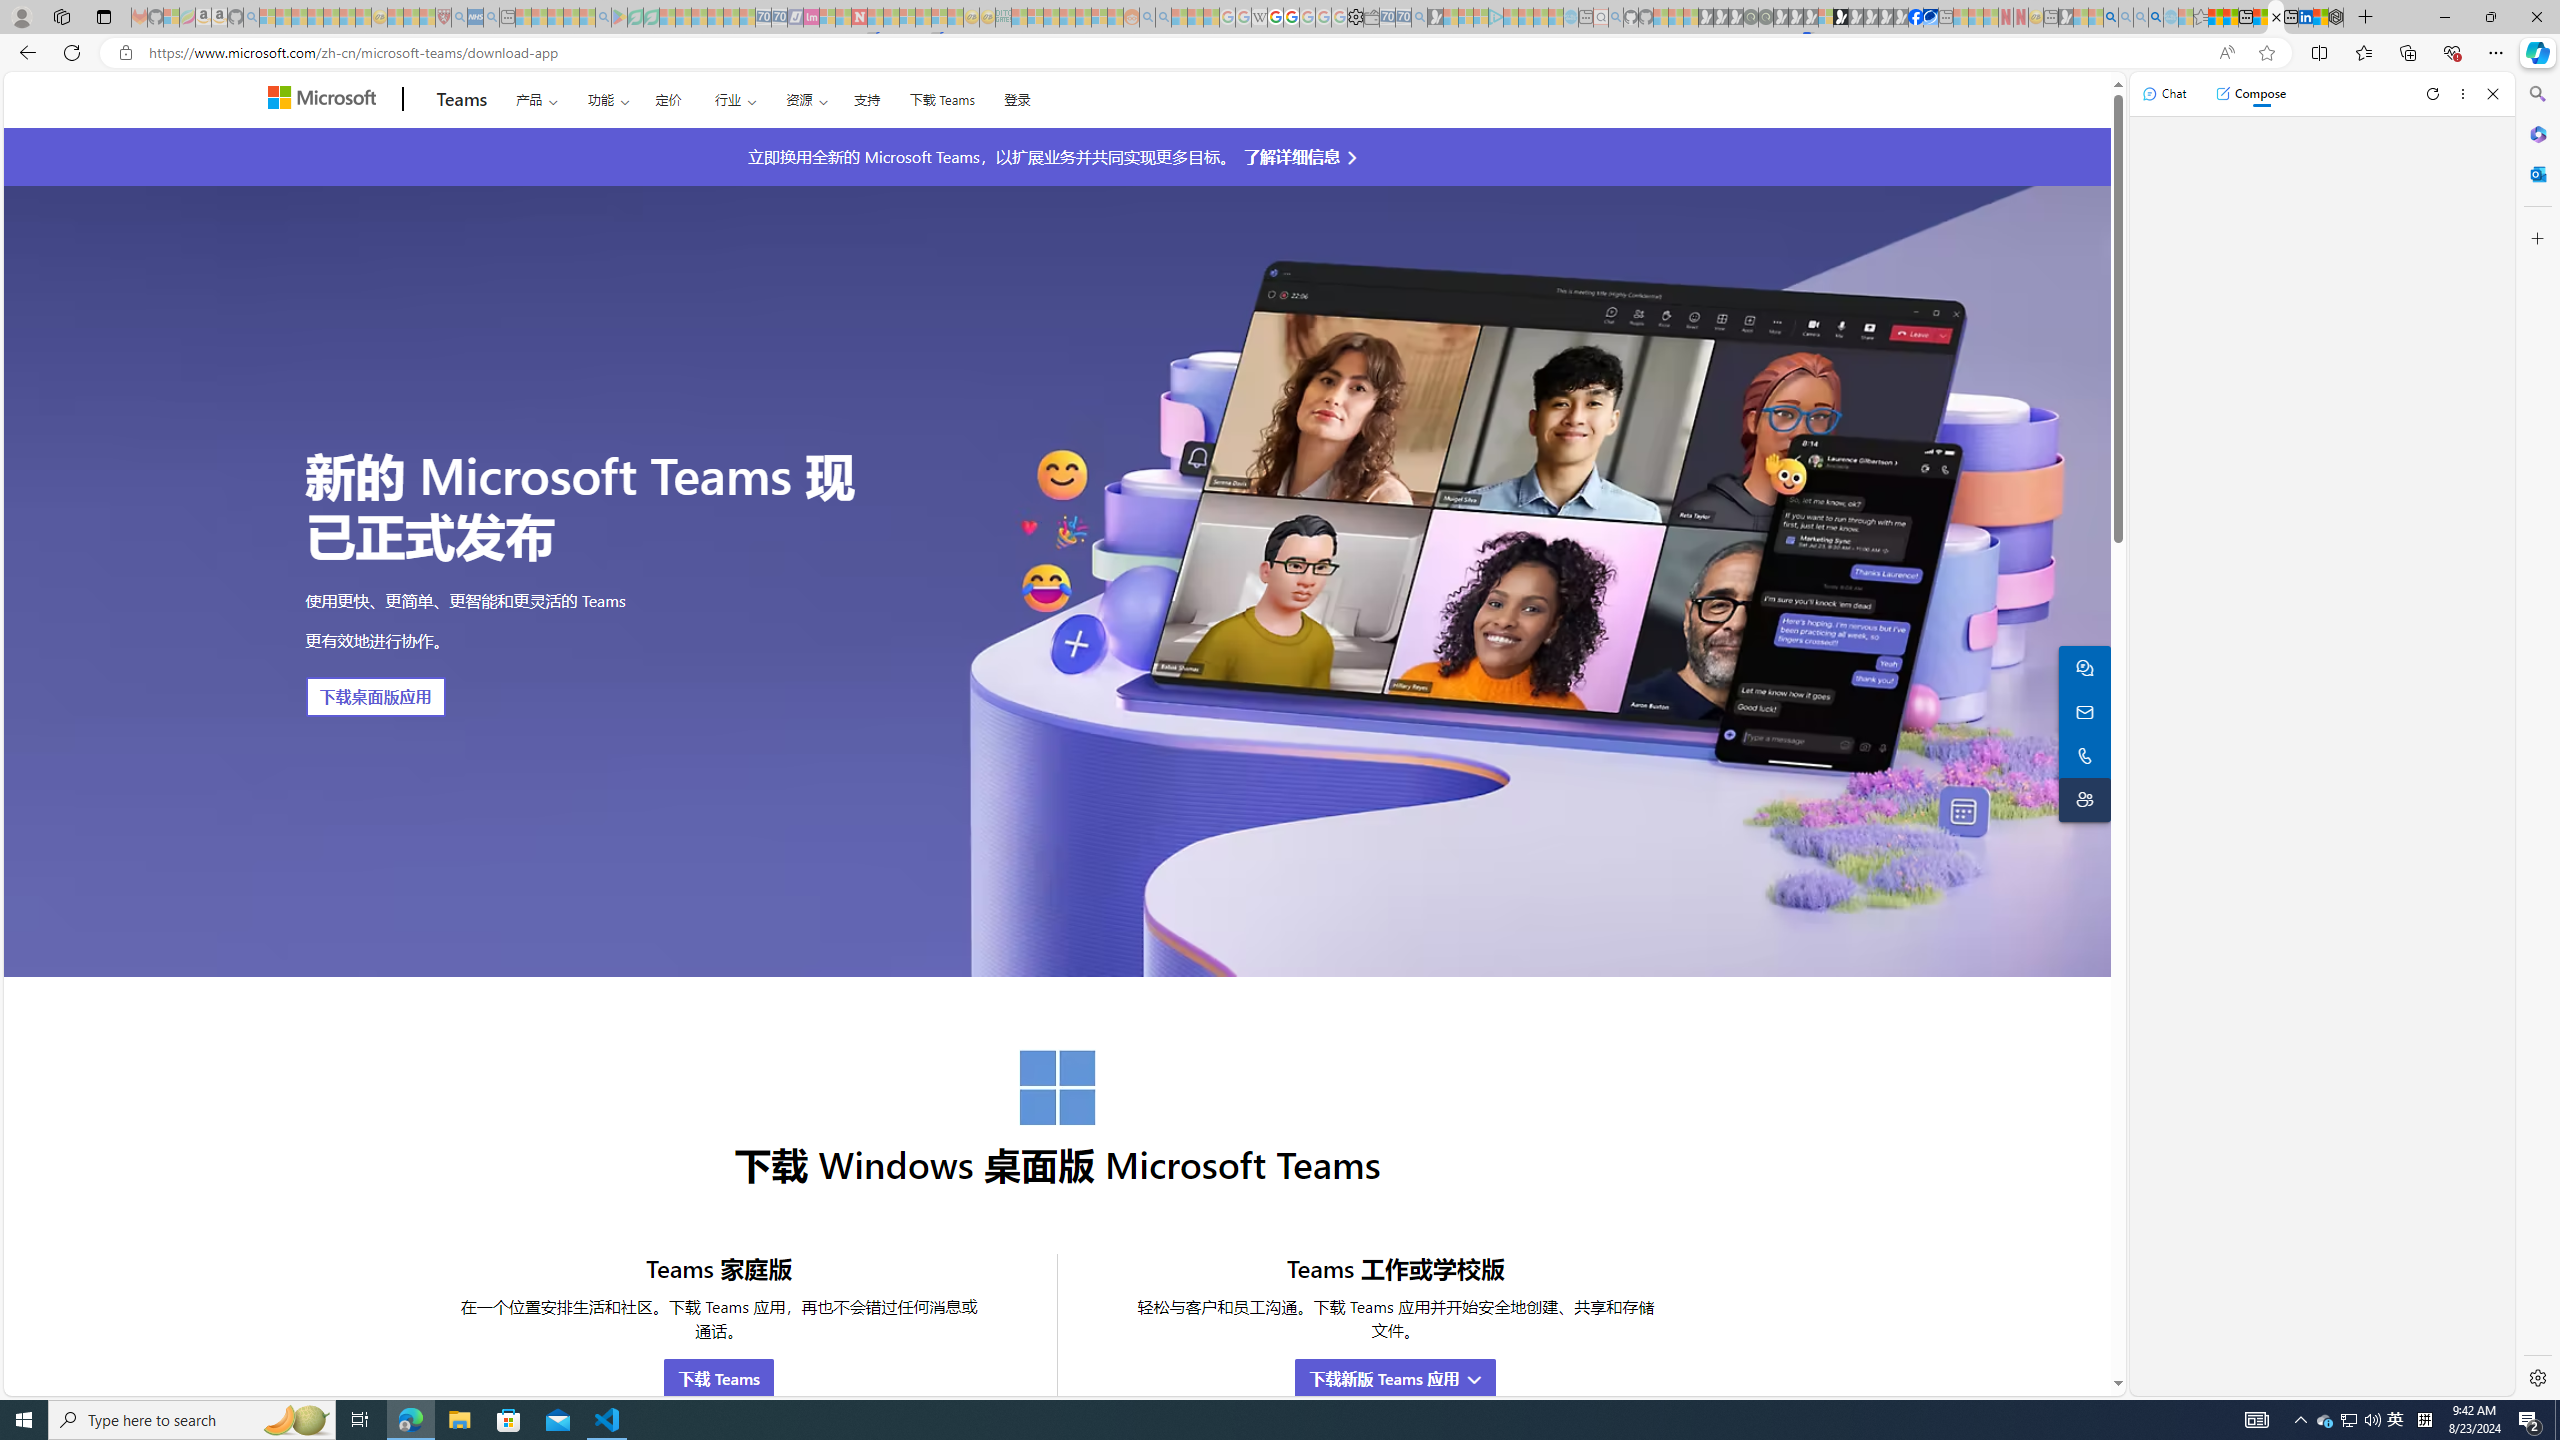 The image size is (2560, 1440). Describe the element at coordinates (1931, 17) in the screenshot. I see `AQI & Health | AirNow.gov` at that location.